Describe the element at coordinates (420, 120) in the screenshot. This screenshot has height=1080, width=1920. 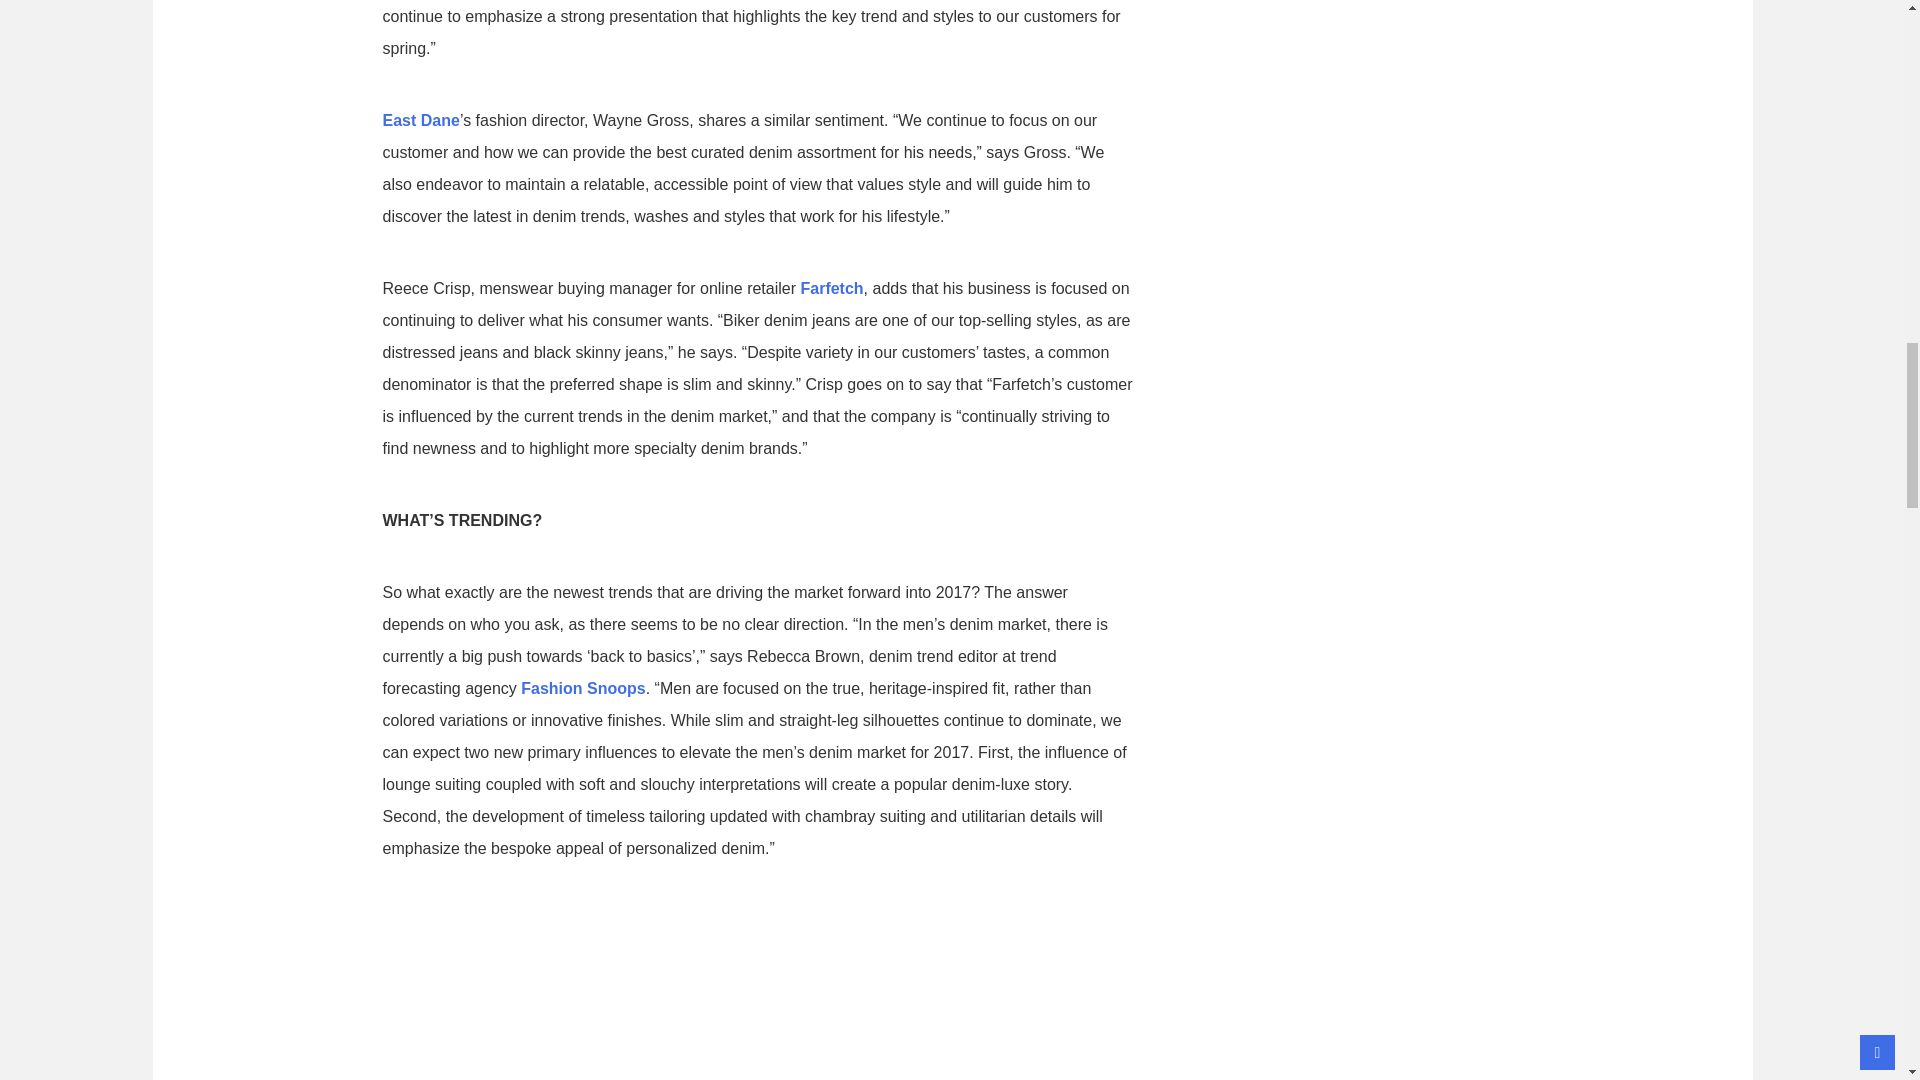
I see `East Dane` at that location.